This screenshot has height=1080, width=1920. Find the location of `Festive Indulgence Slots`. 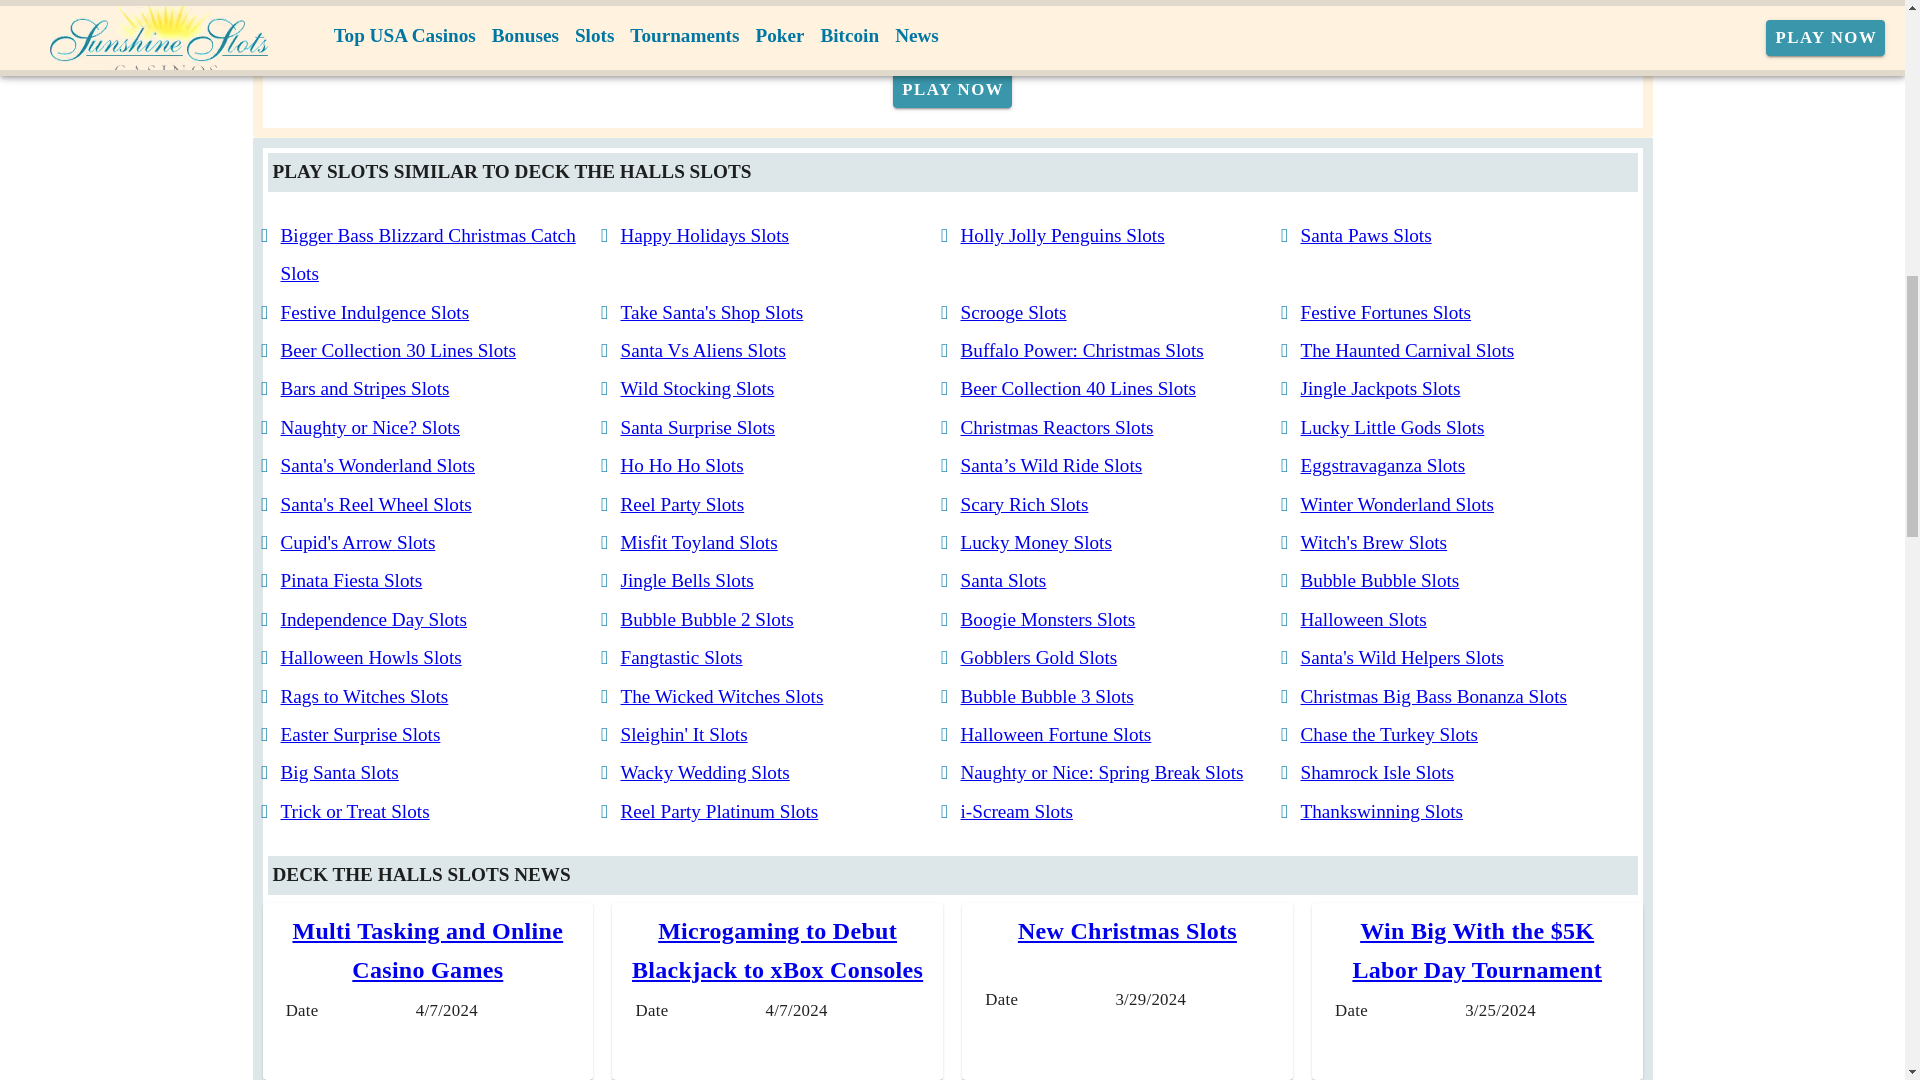

Festive Indulgence Slots is located at coordinates (374, 312).